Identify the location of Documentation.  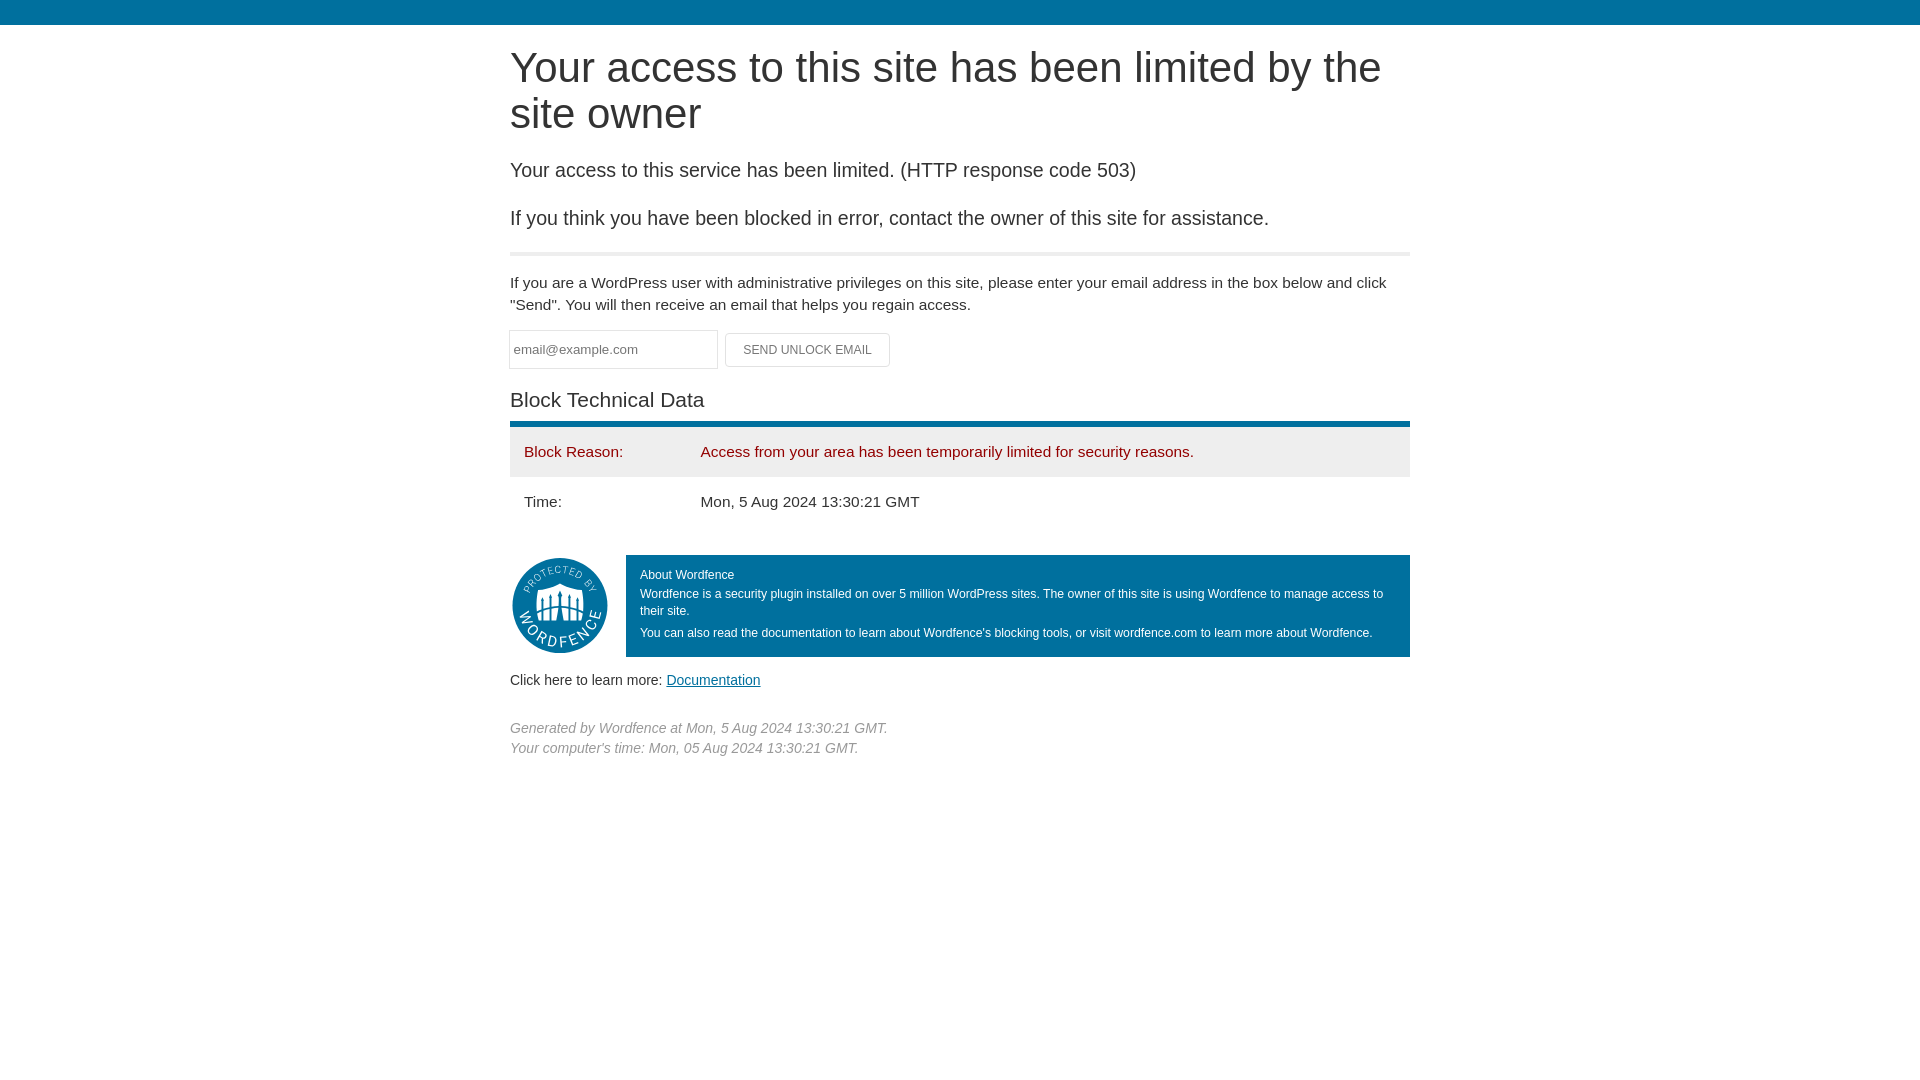
(713, 679).